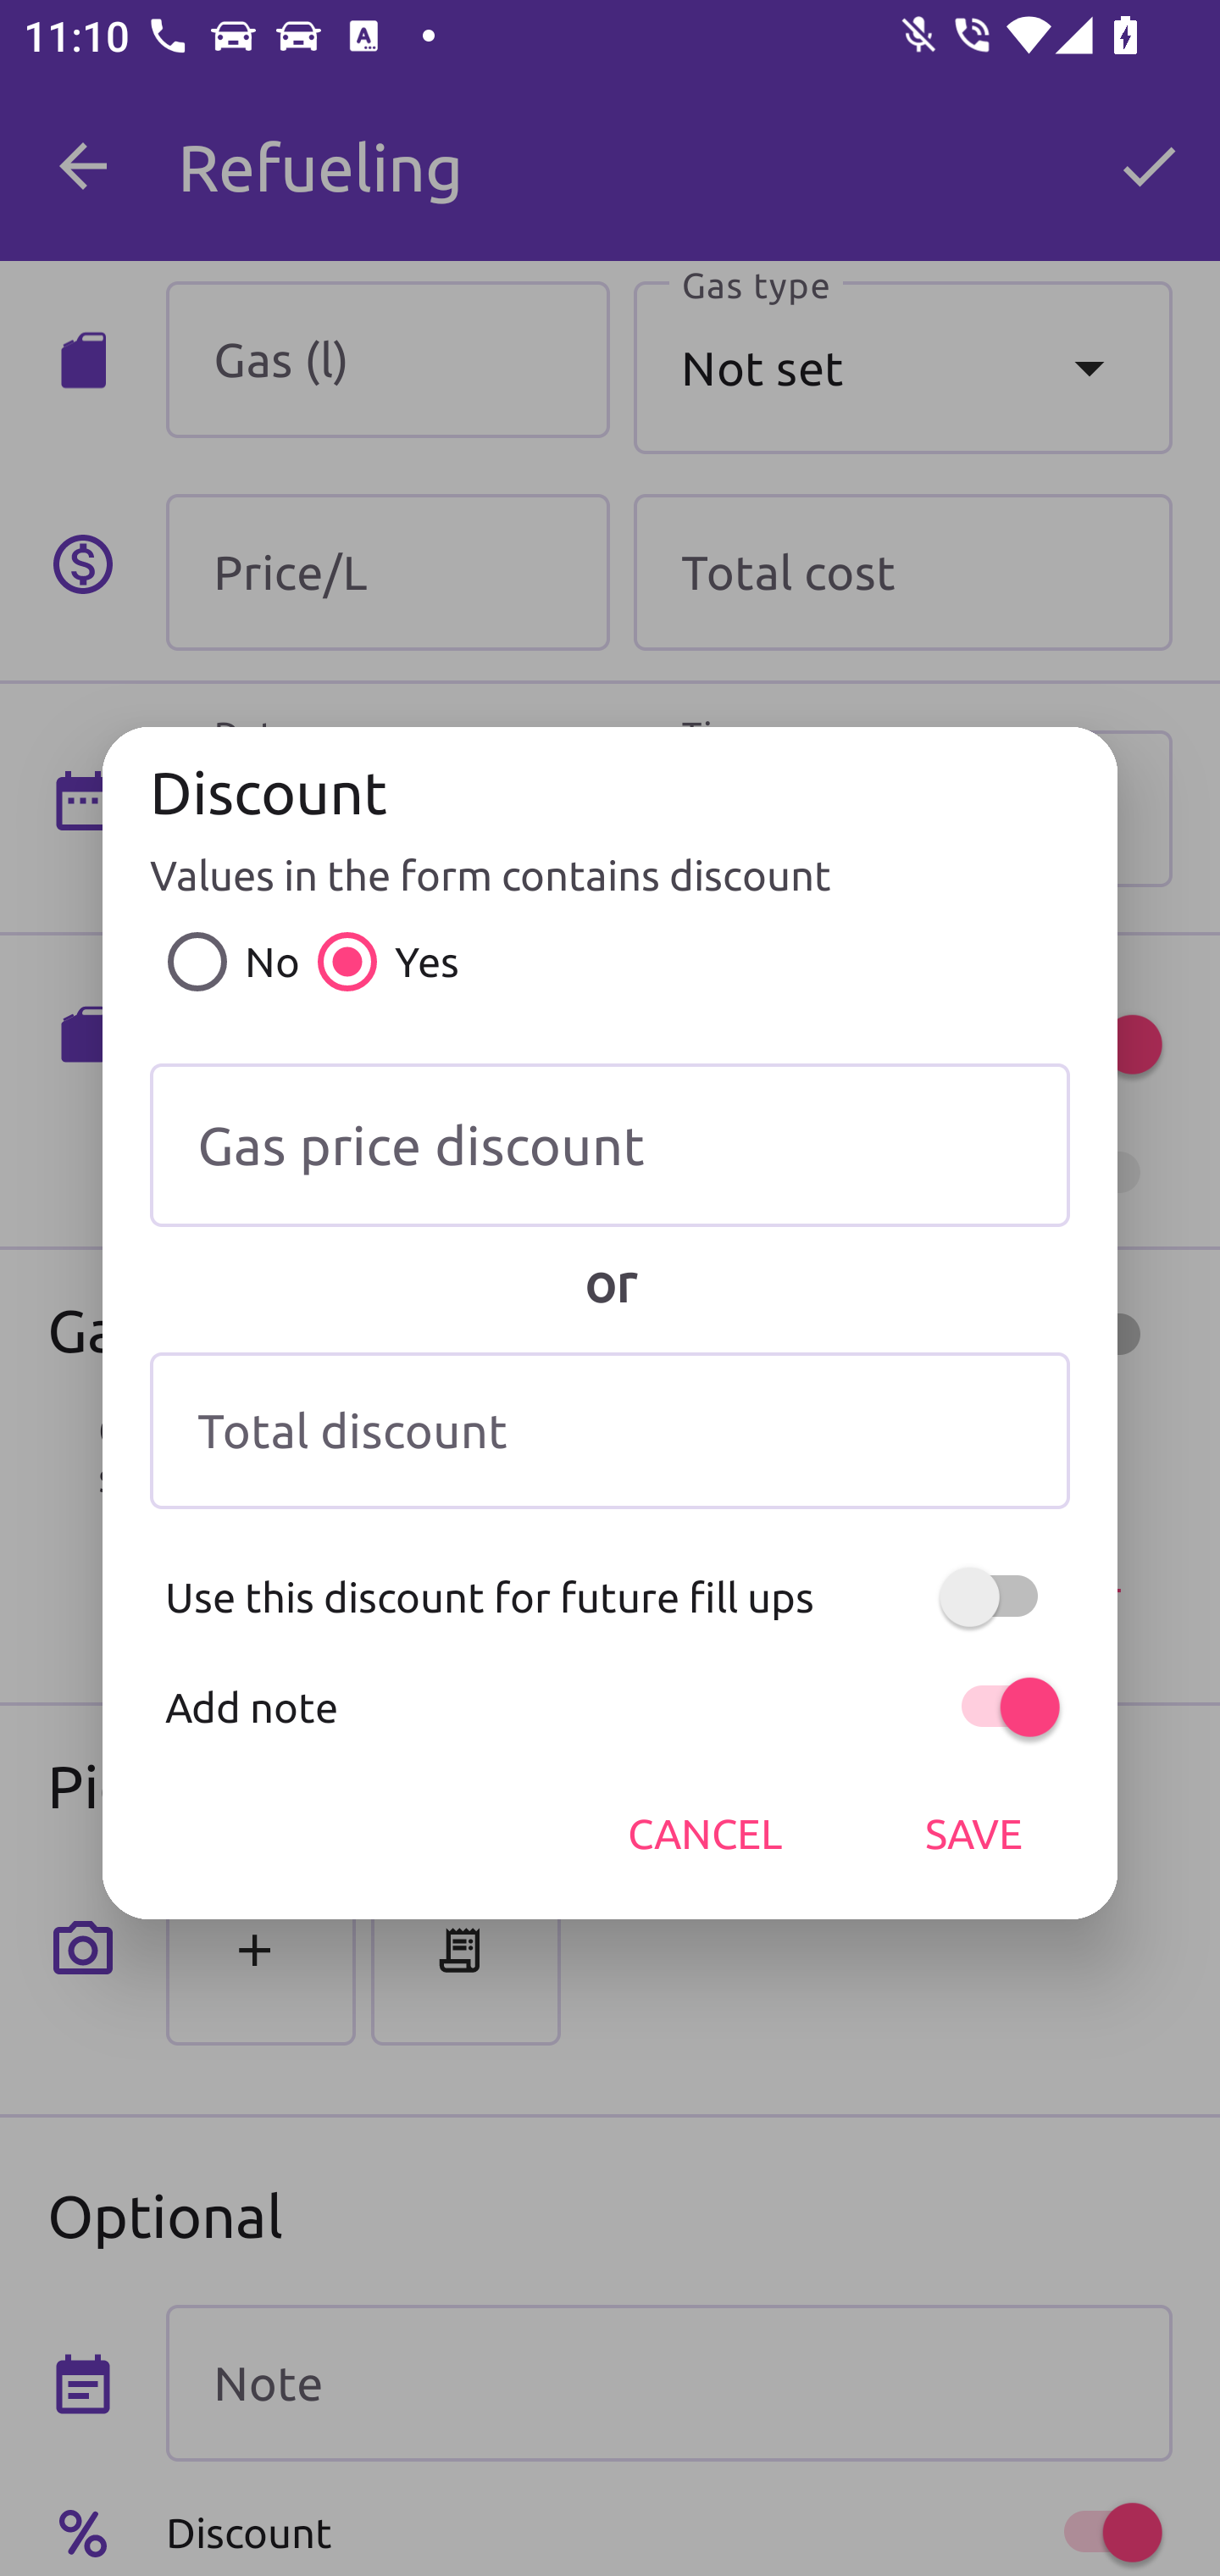 The image size is (1220, 2576). What do you see at coordinates (380, 961) in the screenshot?
I see `Yes` at bounding box center [380, 961].